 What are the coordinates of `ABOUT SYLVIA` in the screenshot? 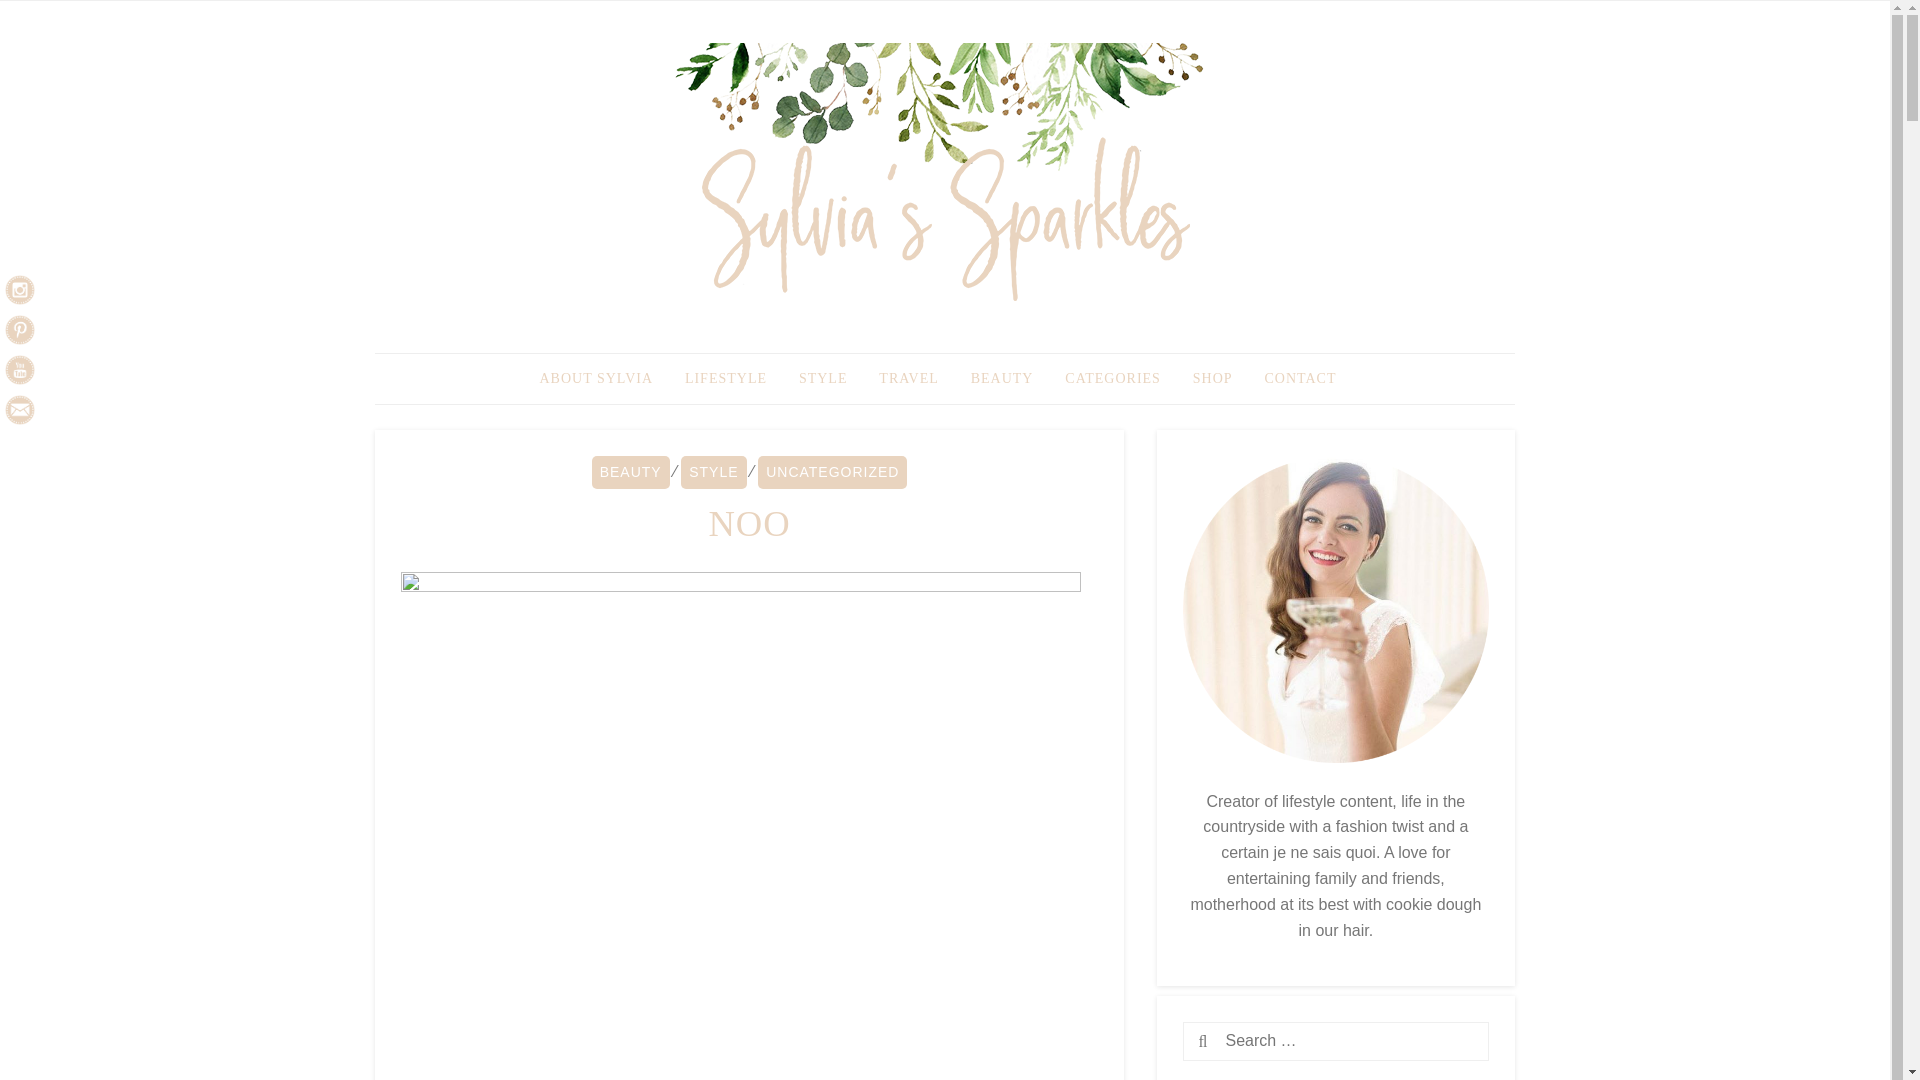 It's located at (597, 380).